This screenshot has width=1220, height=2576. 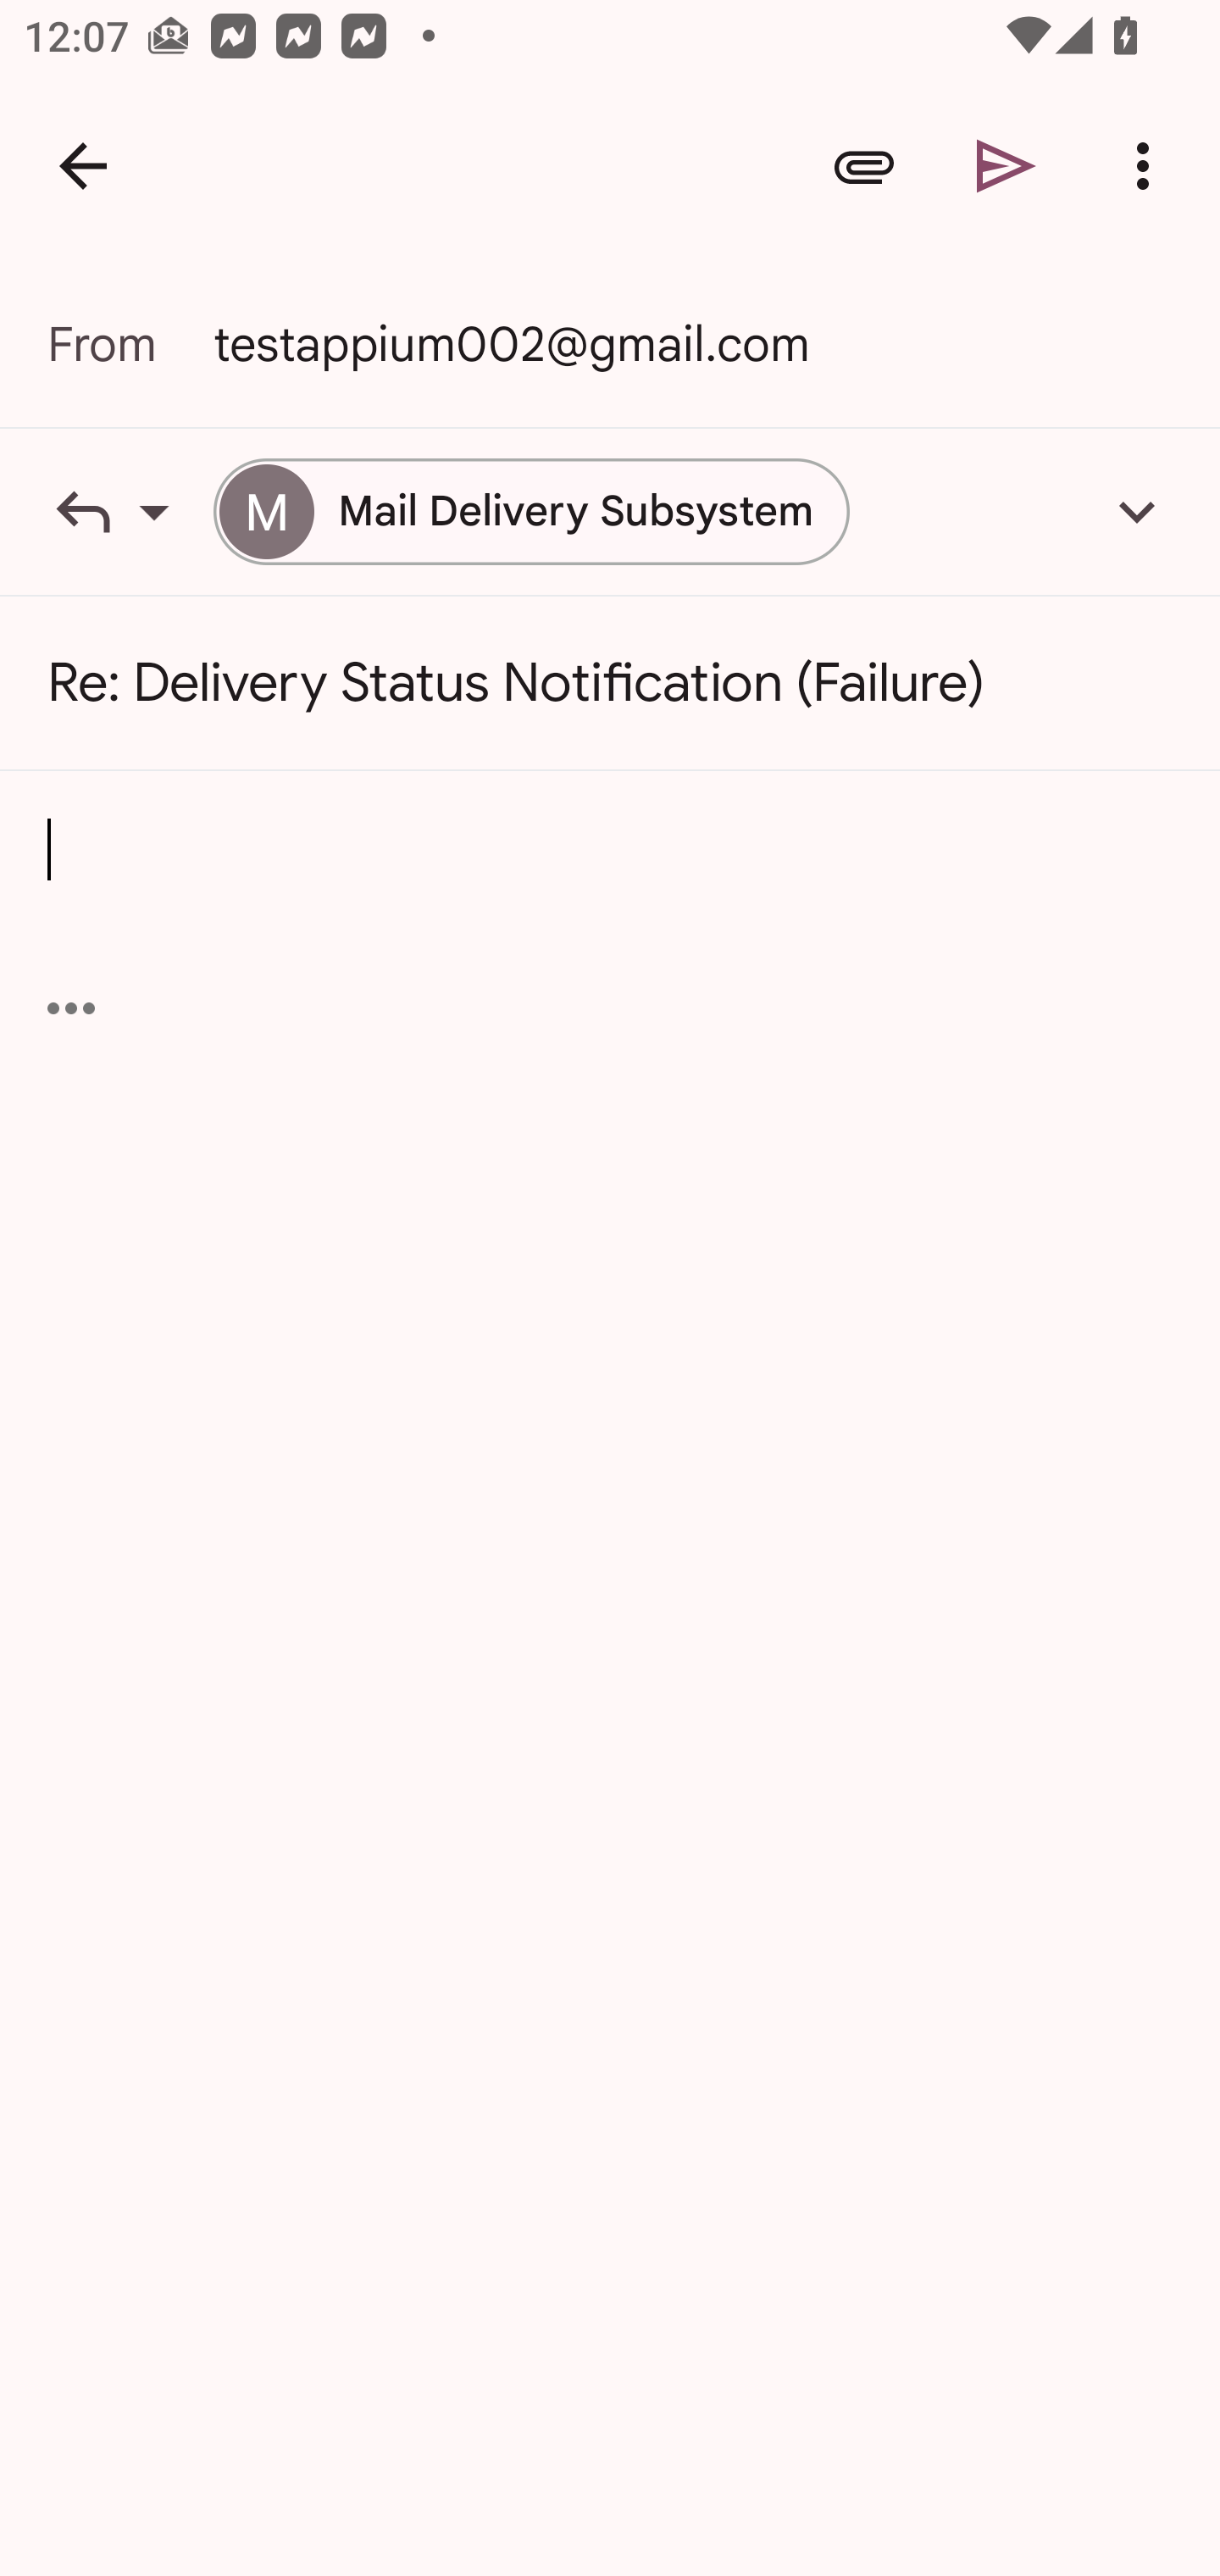 I want to click on Add Cc/Bcc, so click(x=1137, y=511).